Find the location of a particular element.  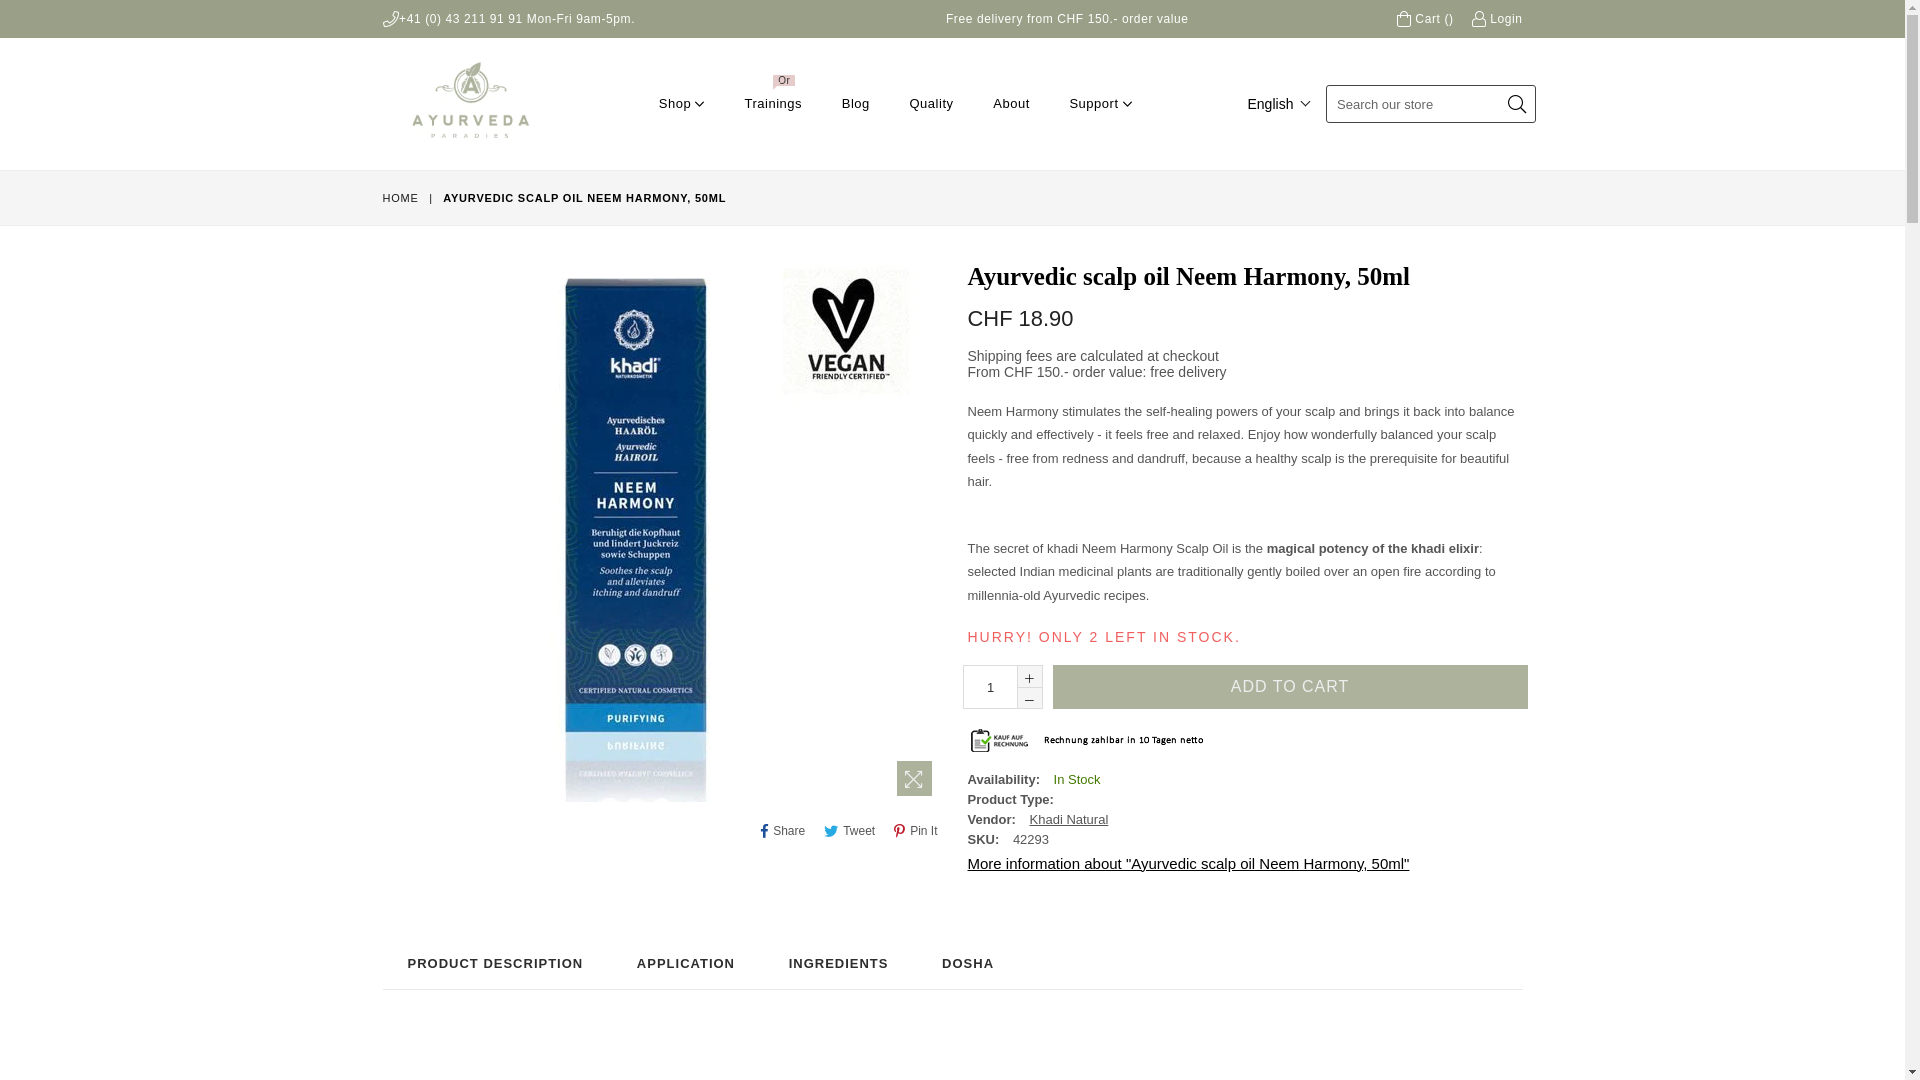

ADD TO CART is located at coordinates (1290, 687).